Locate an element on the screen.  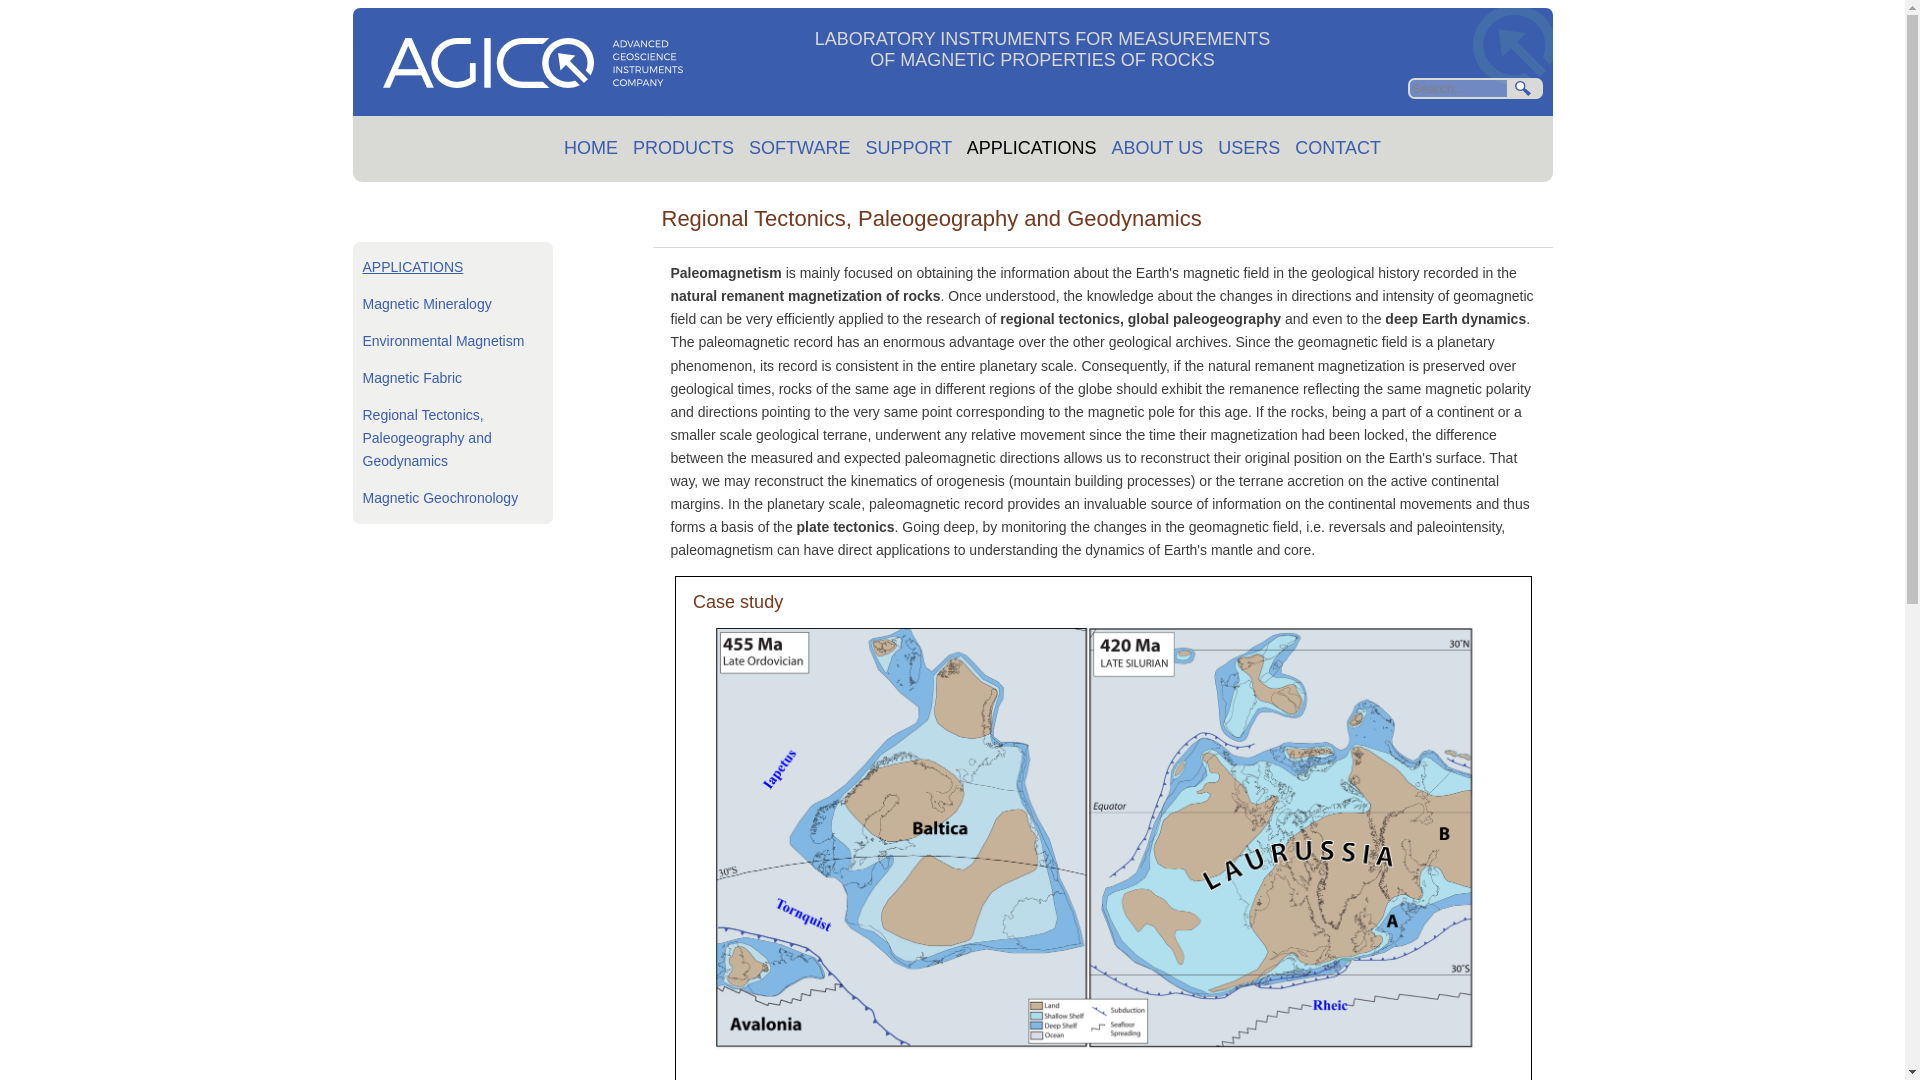
APPLICATIONS is located at coordinates (1032, 148).